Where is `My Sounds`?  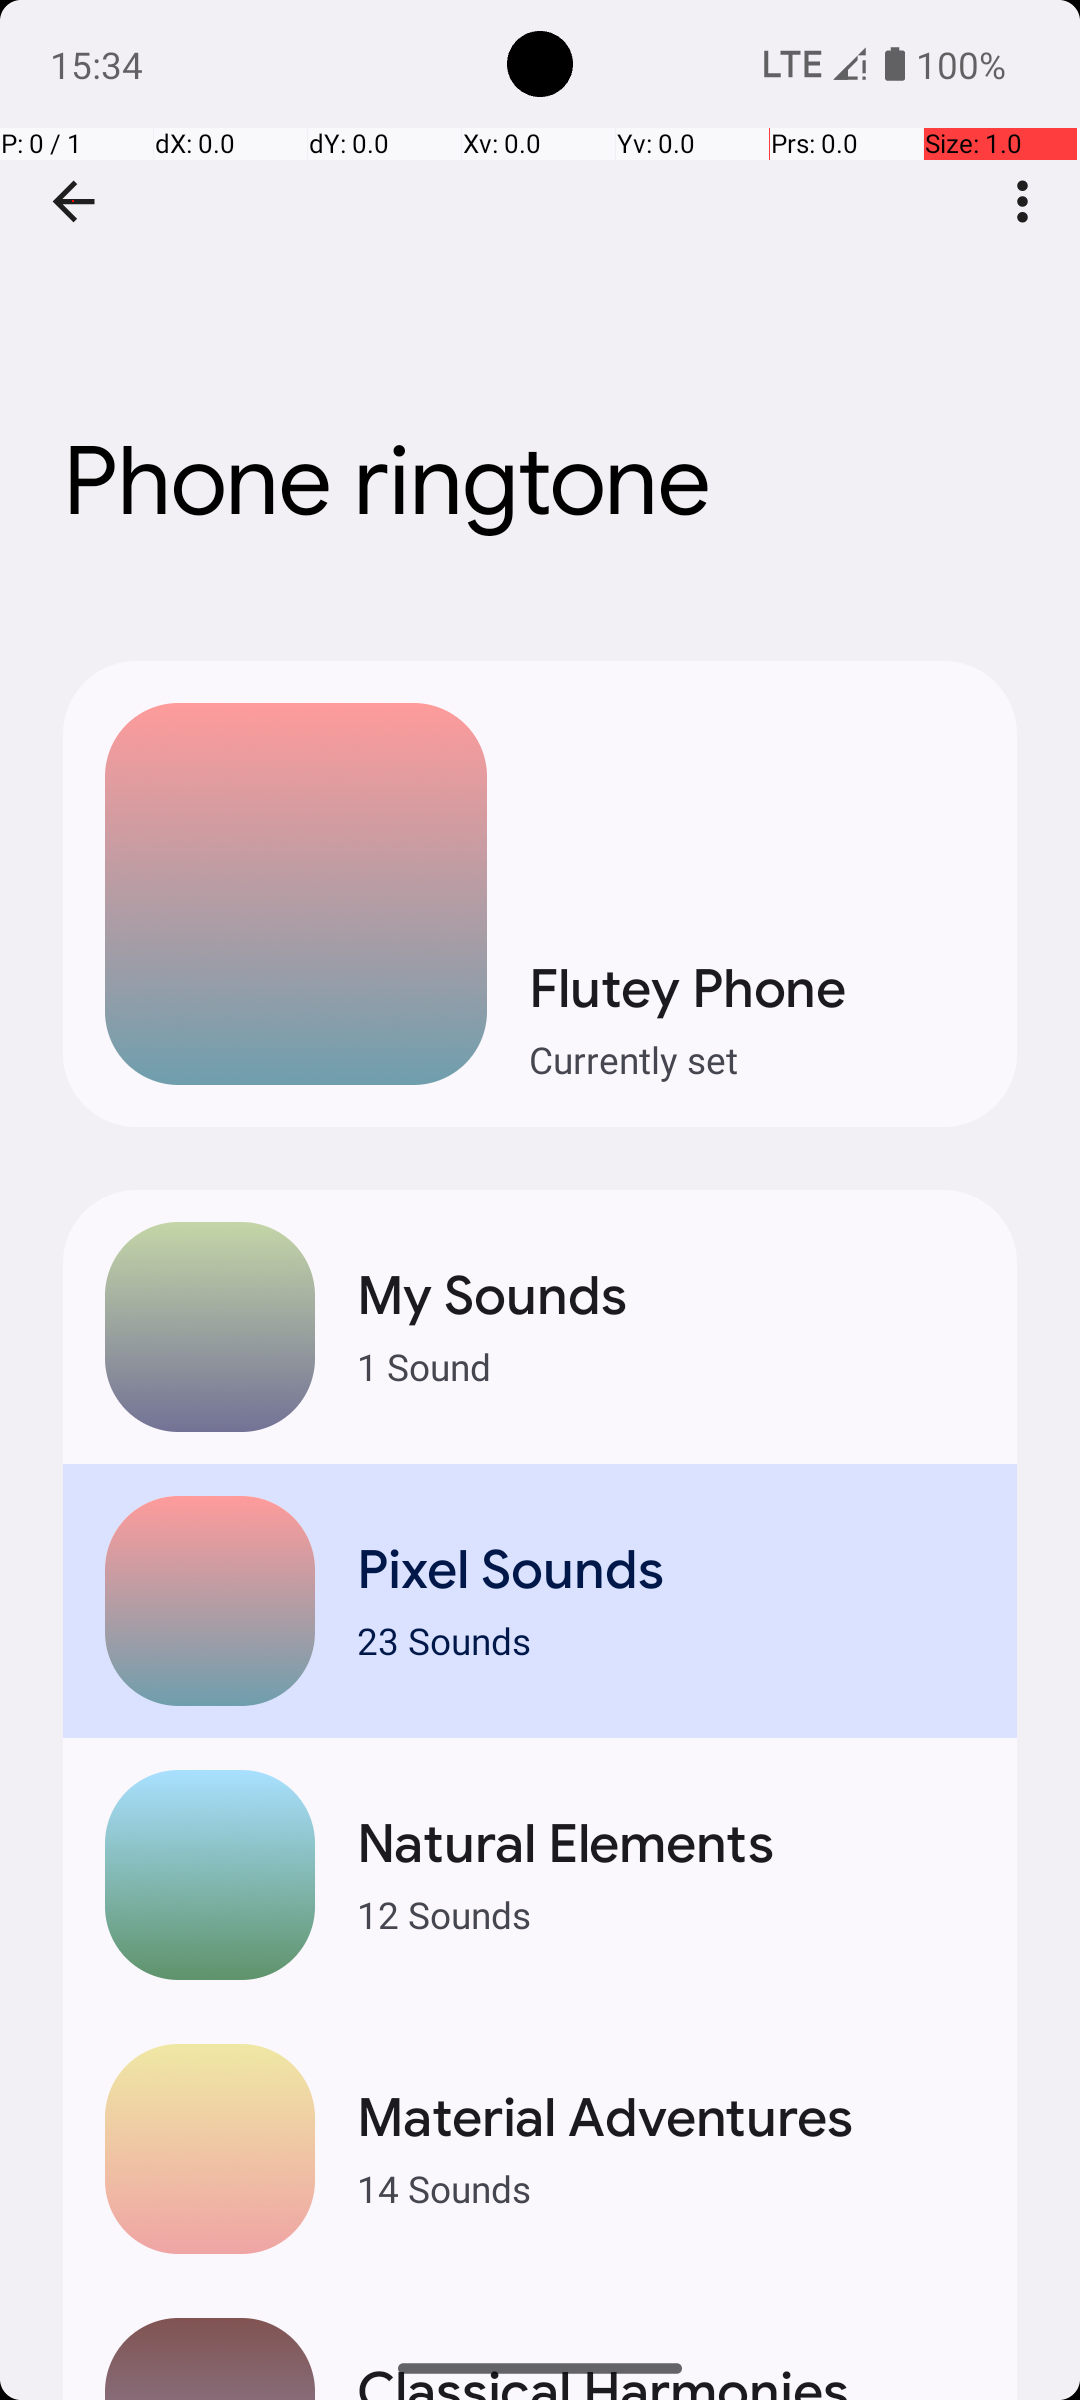
My Sounds is located at coordinates (666, 1296).